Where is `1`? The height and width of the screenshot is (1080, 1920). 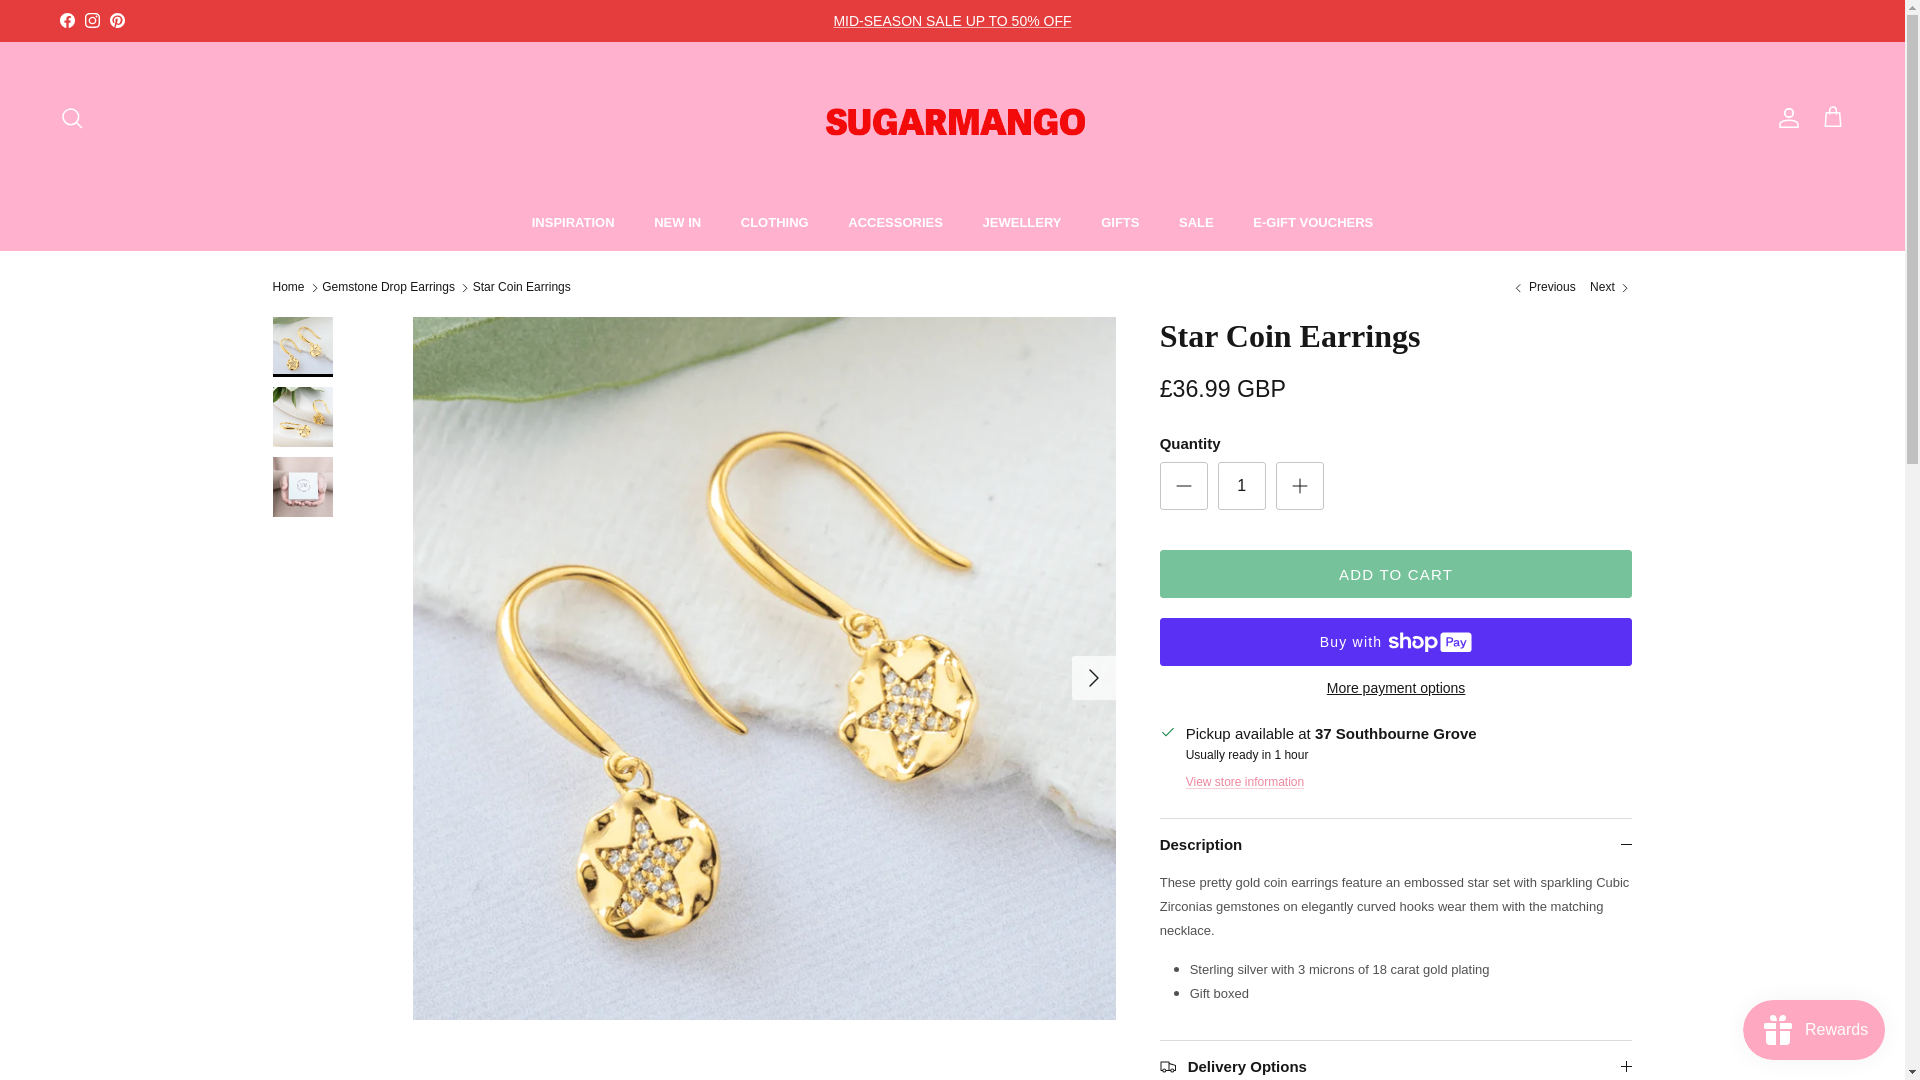
1 is located at coordinates (1241, 486).